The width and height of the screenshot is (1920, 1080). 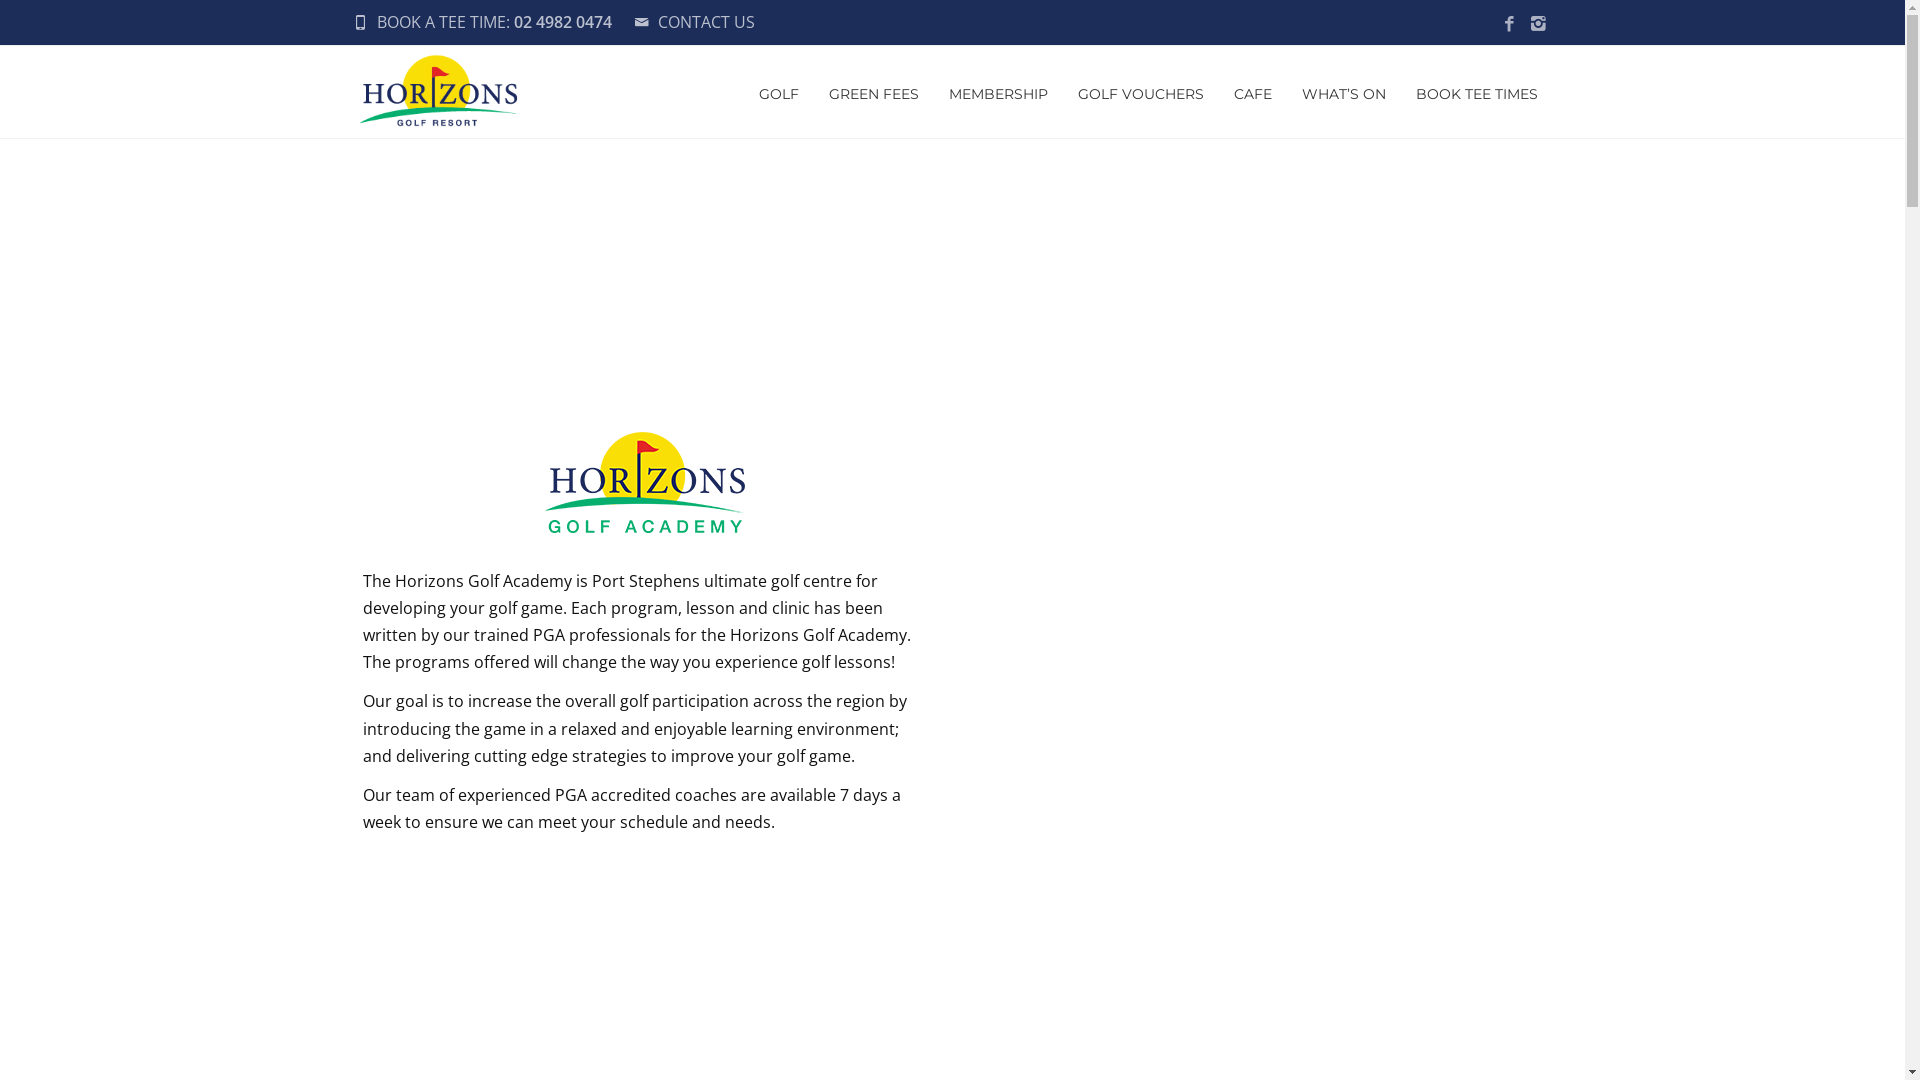 I want to click on GOLF VOUCHERS, so click(x=1140, y=92).